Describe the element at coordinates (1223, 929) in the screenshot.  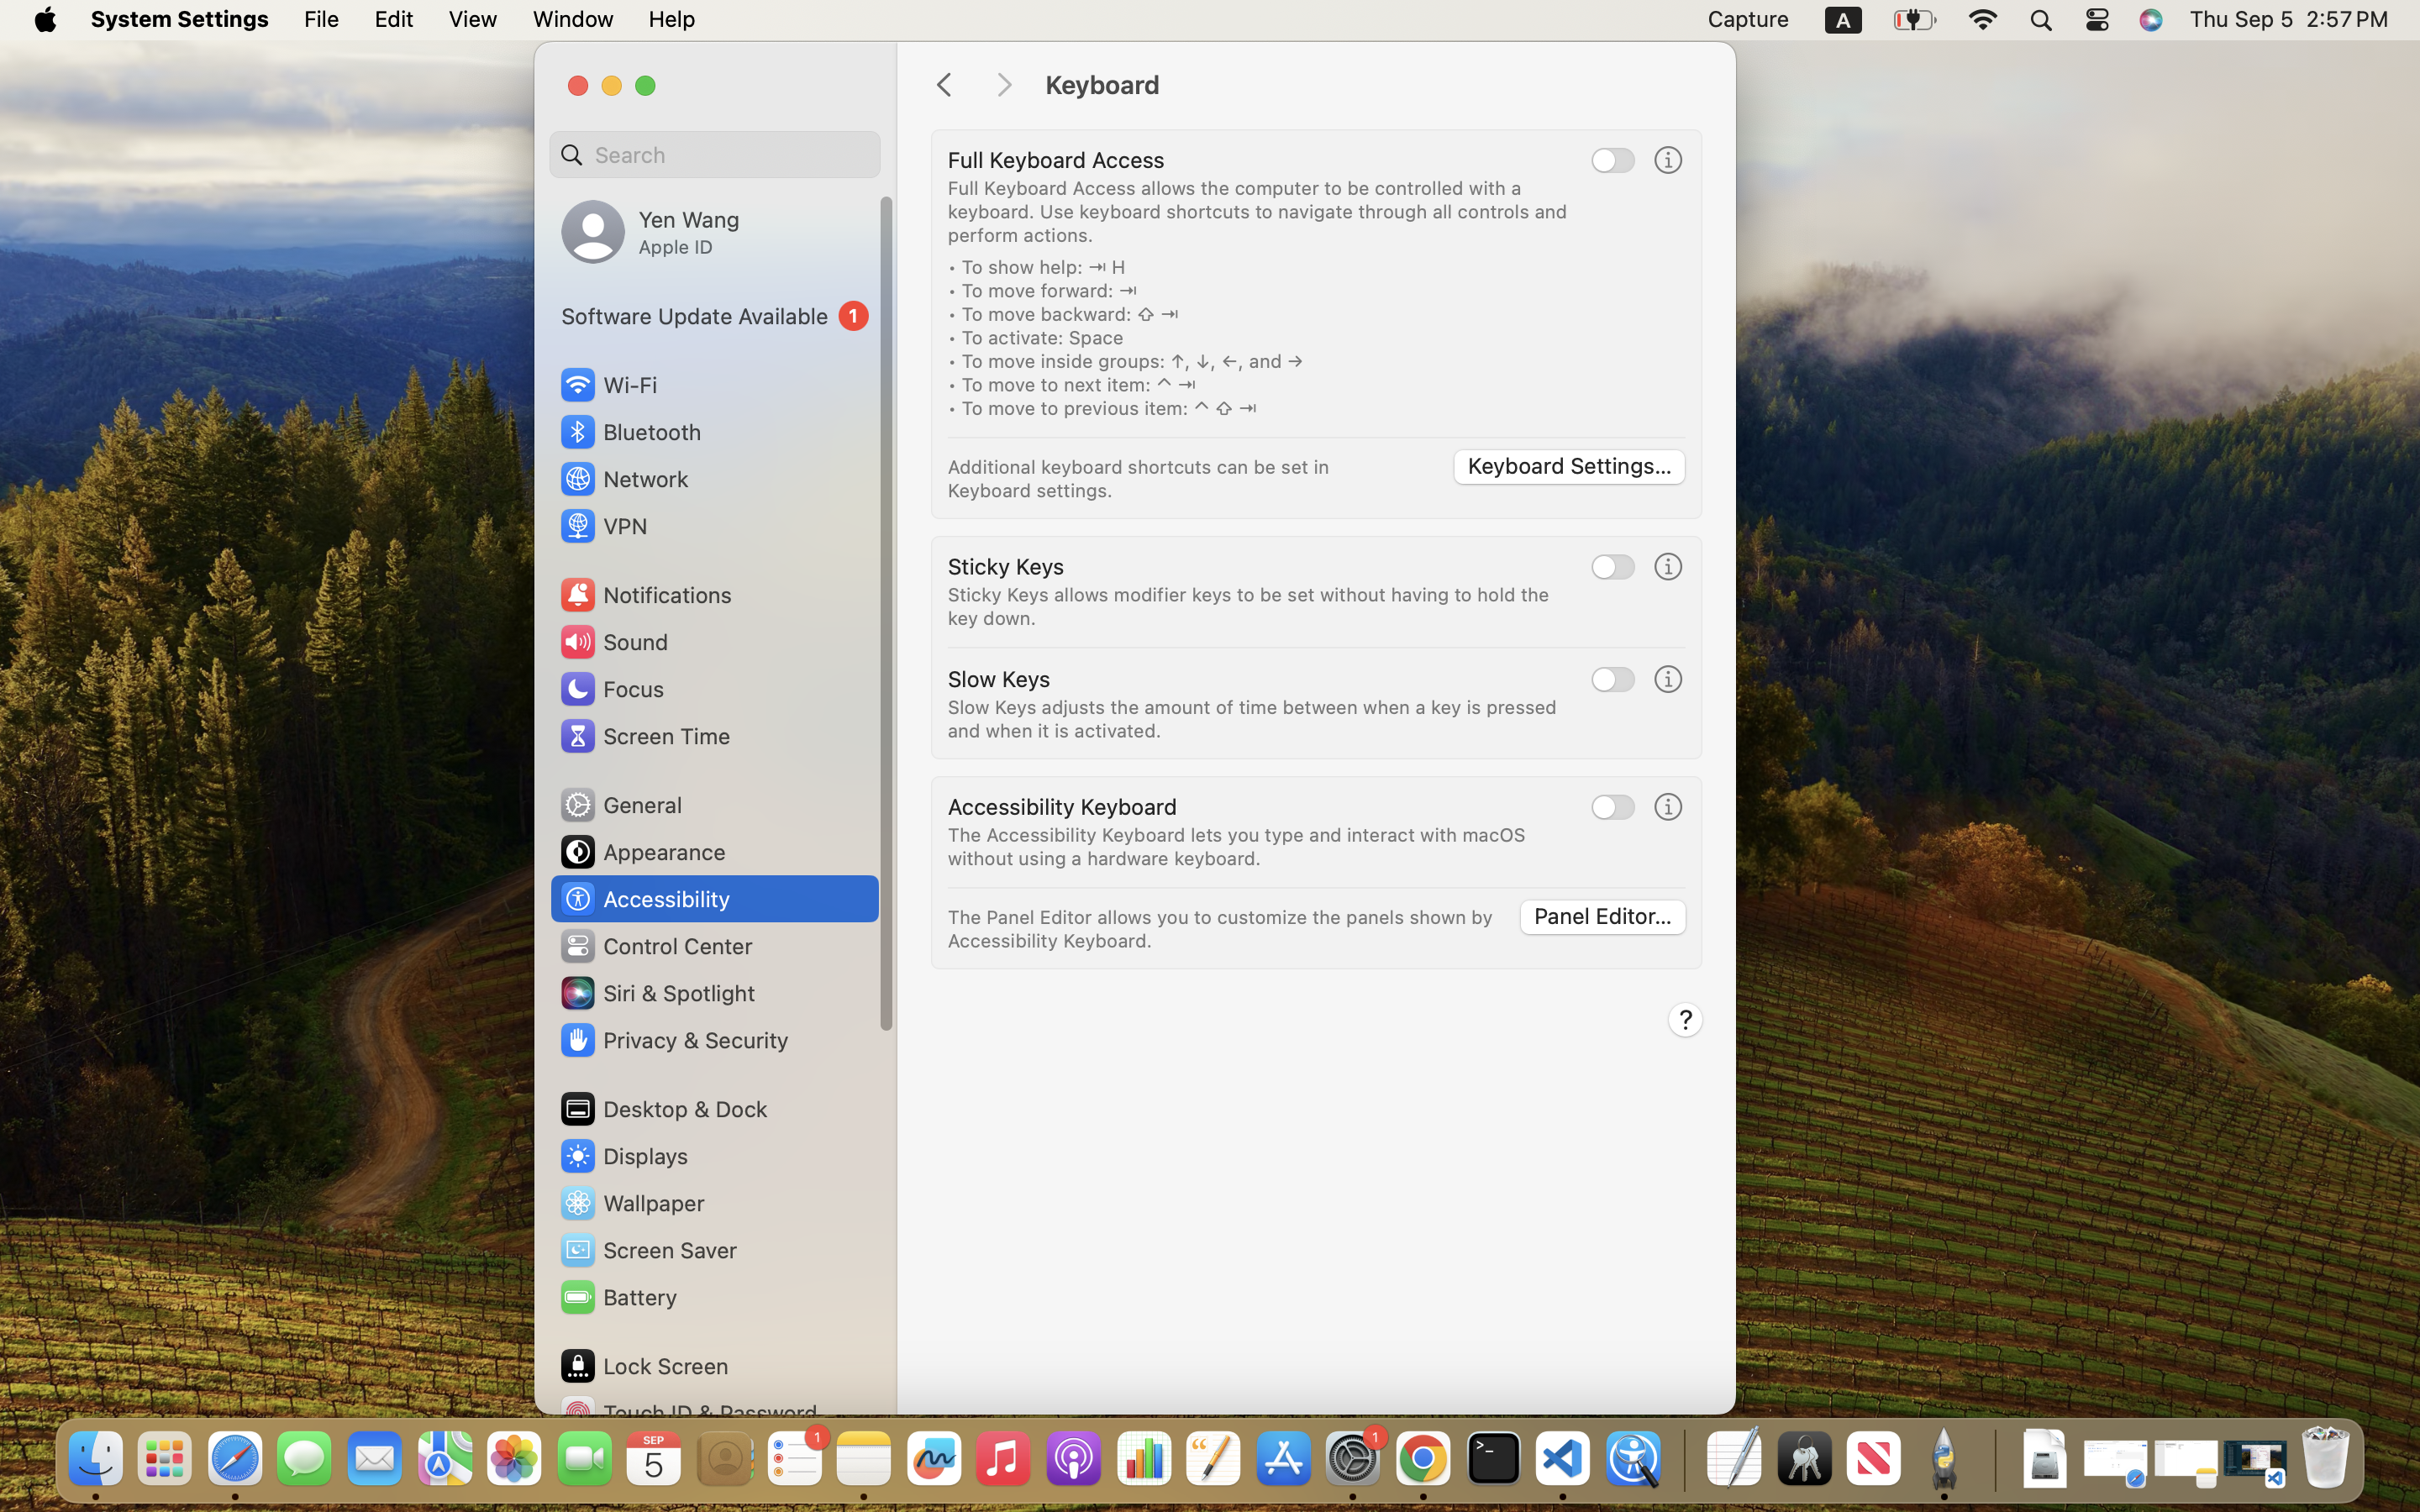
I see `The Panel Editor allows you to customize the panels shown by Accessibility Keyboard.` at that location.